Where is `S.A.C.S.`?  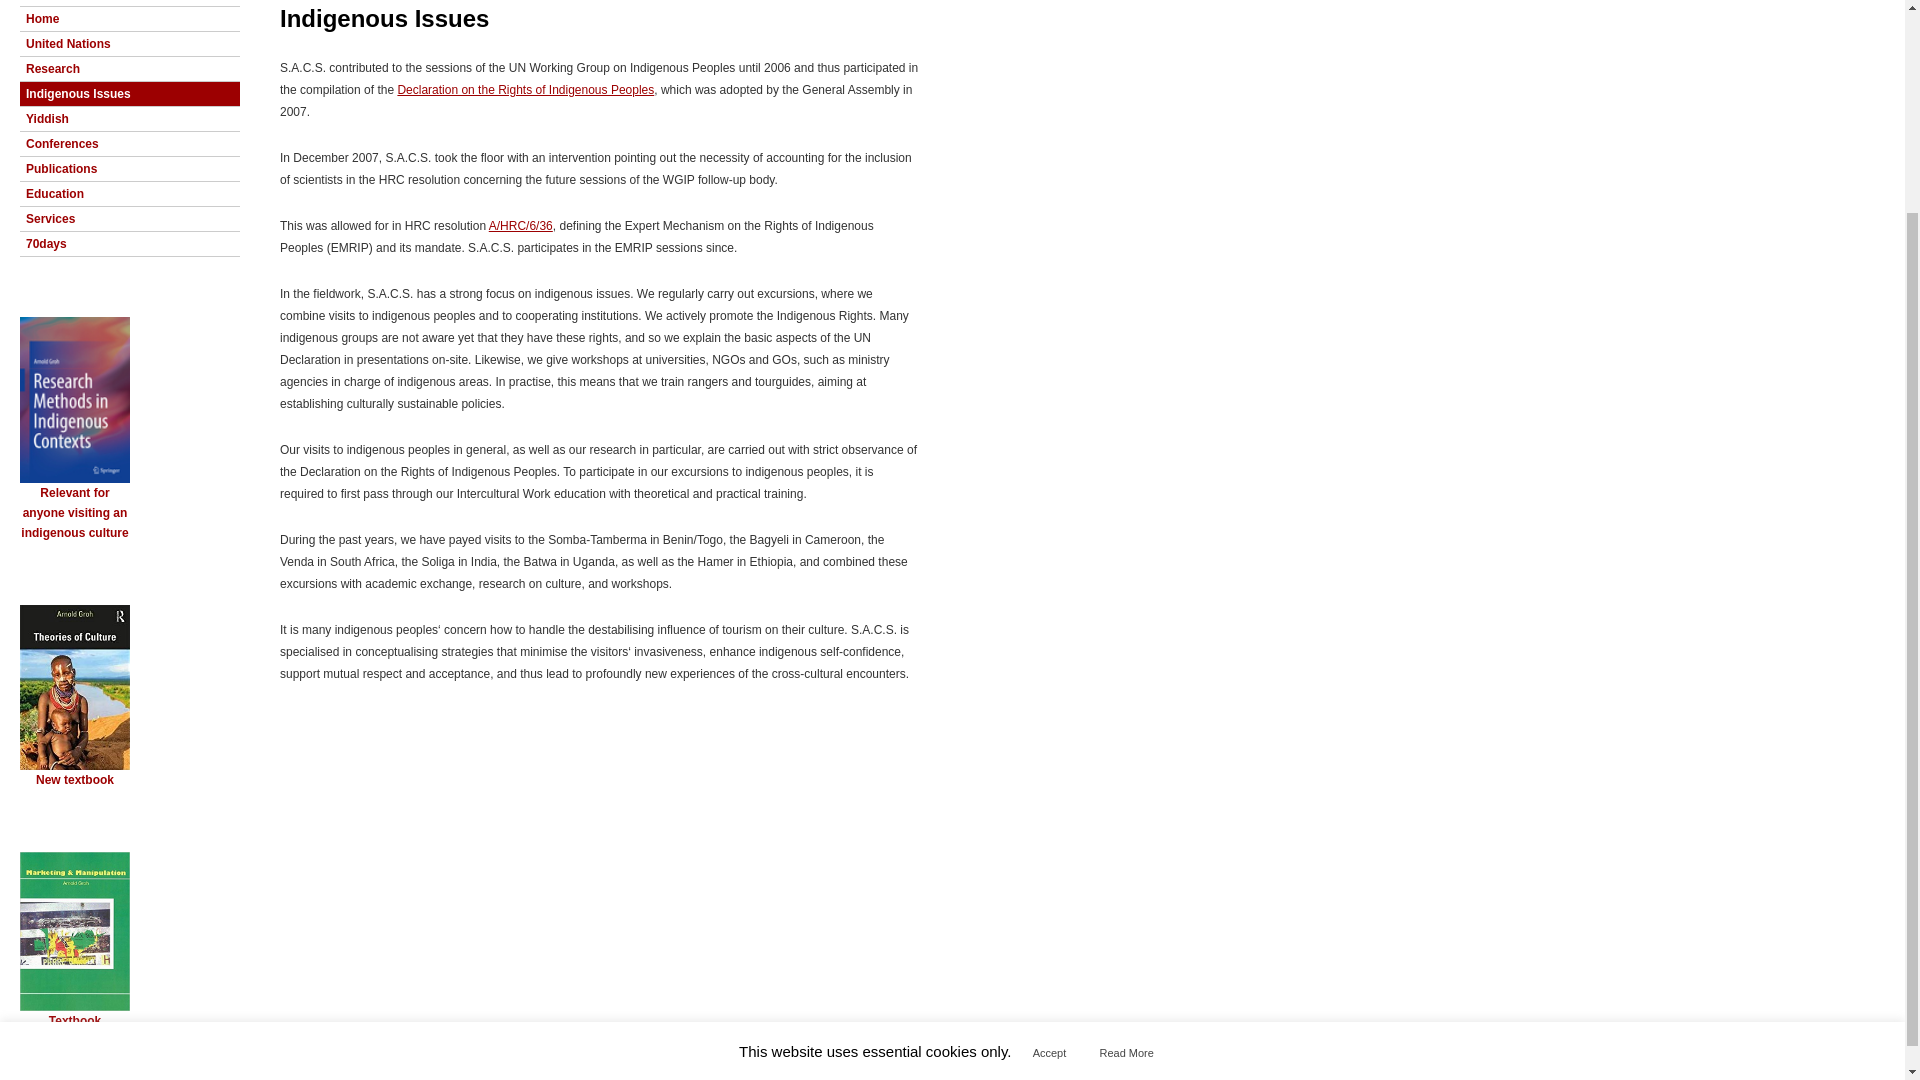 S.A.C.S. is located at coordinates (308, 1052).